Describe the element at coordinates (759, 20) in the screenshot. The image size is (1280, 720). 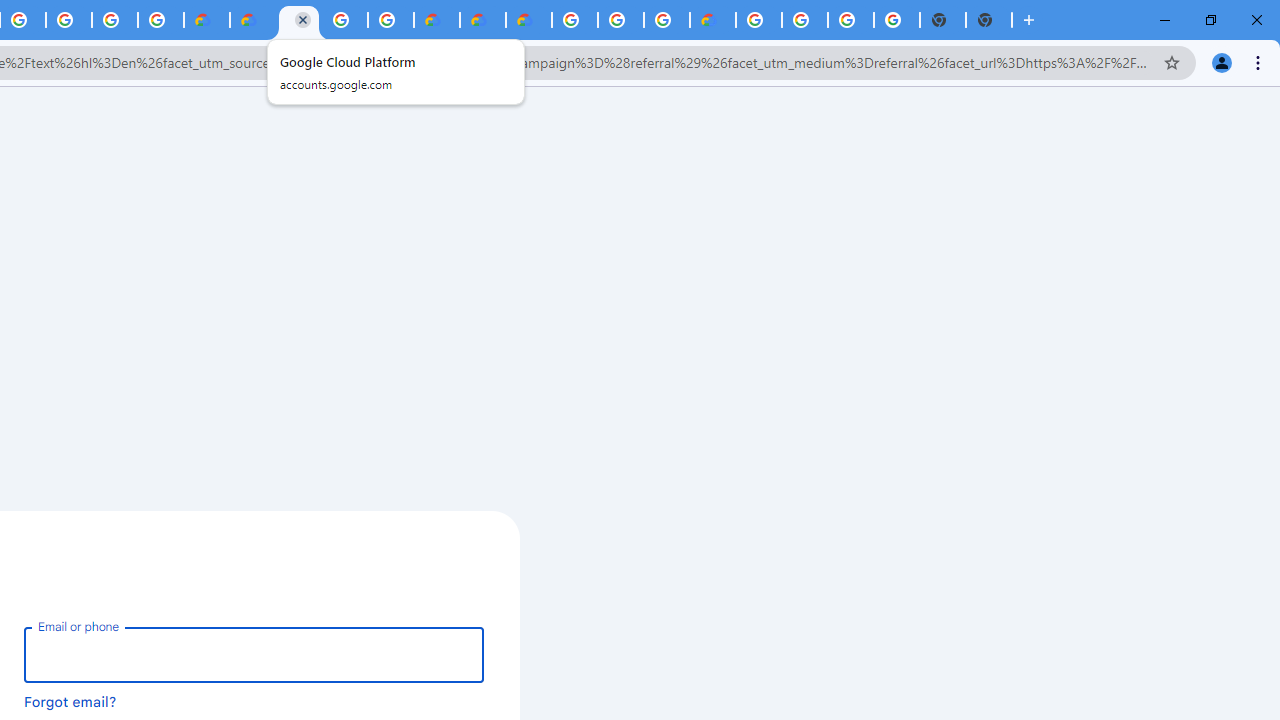
I see `Google Cloud Platform` at that location.